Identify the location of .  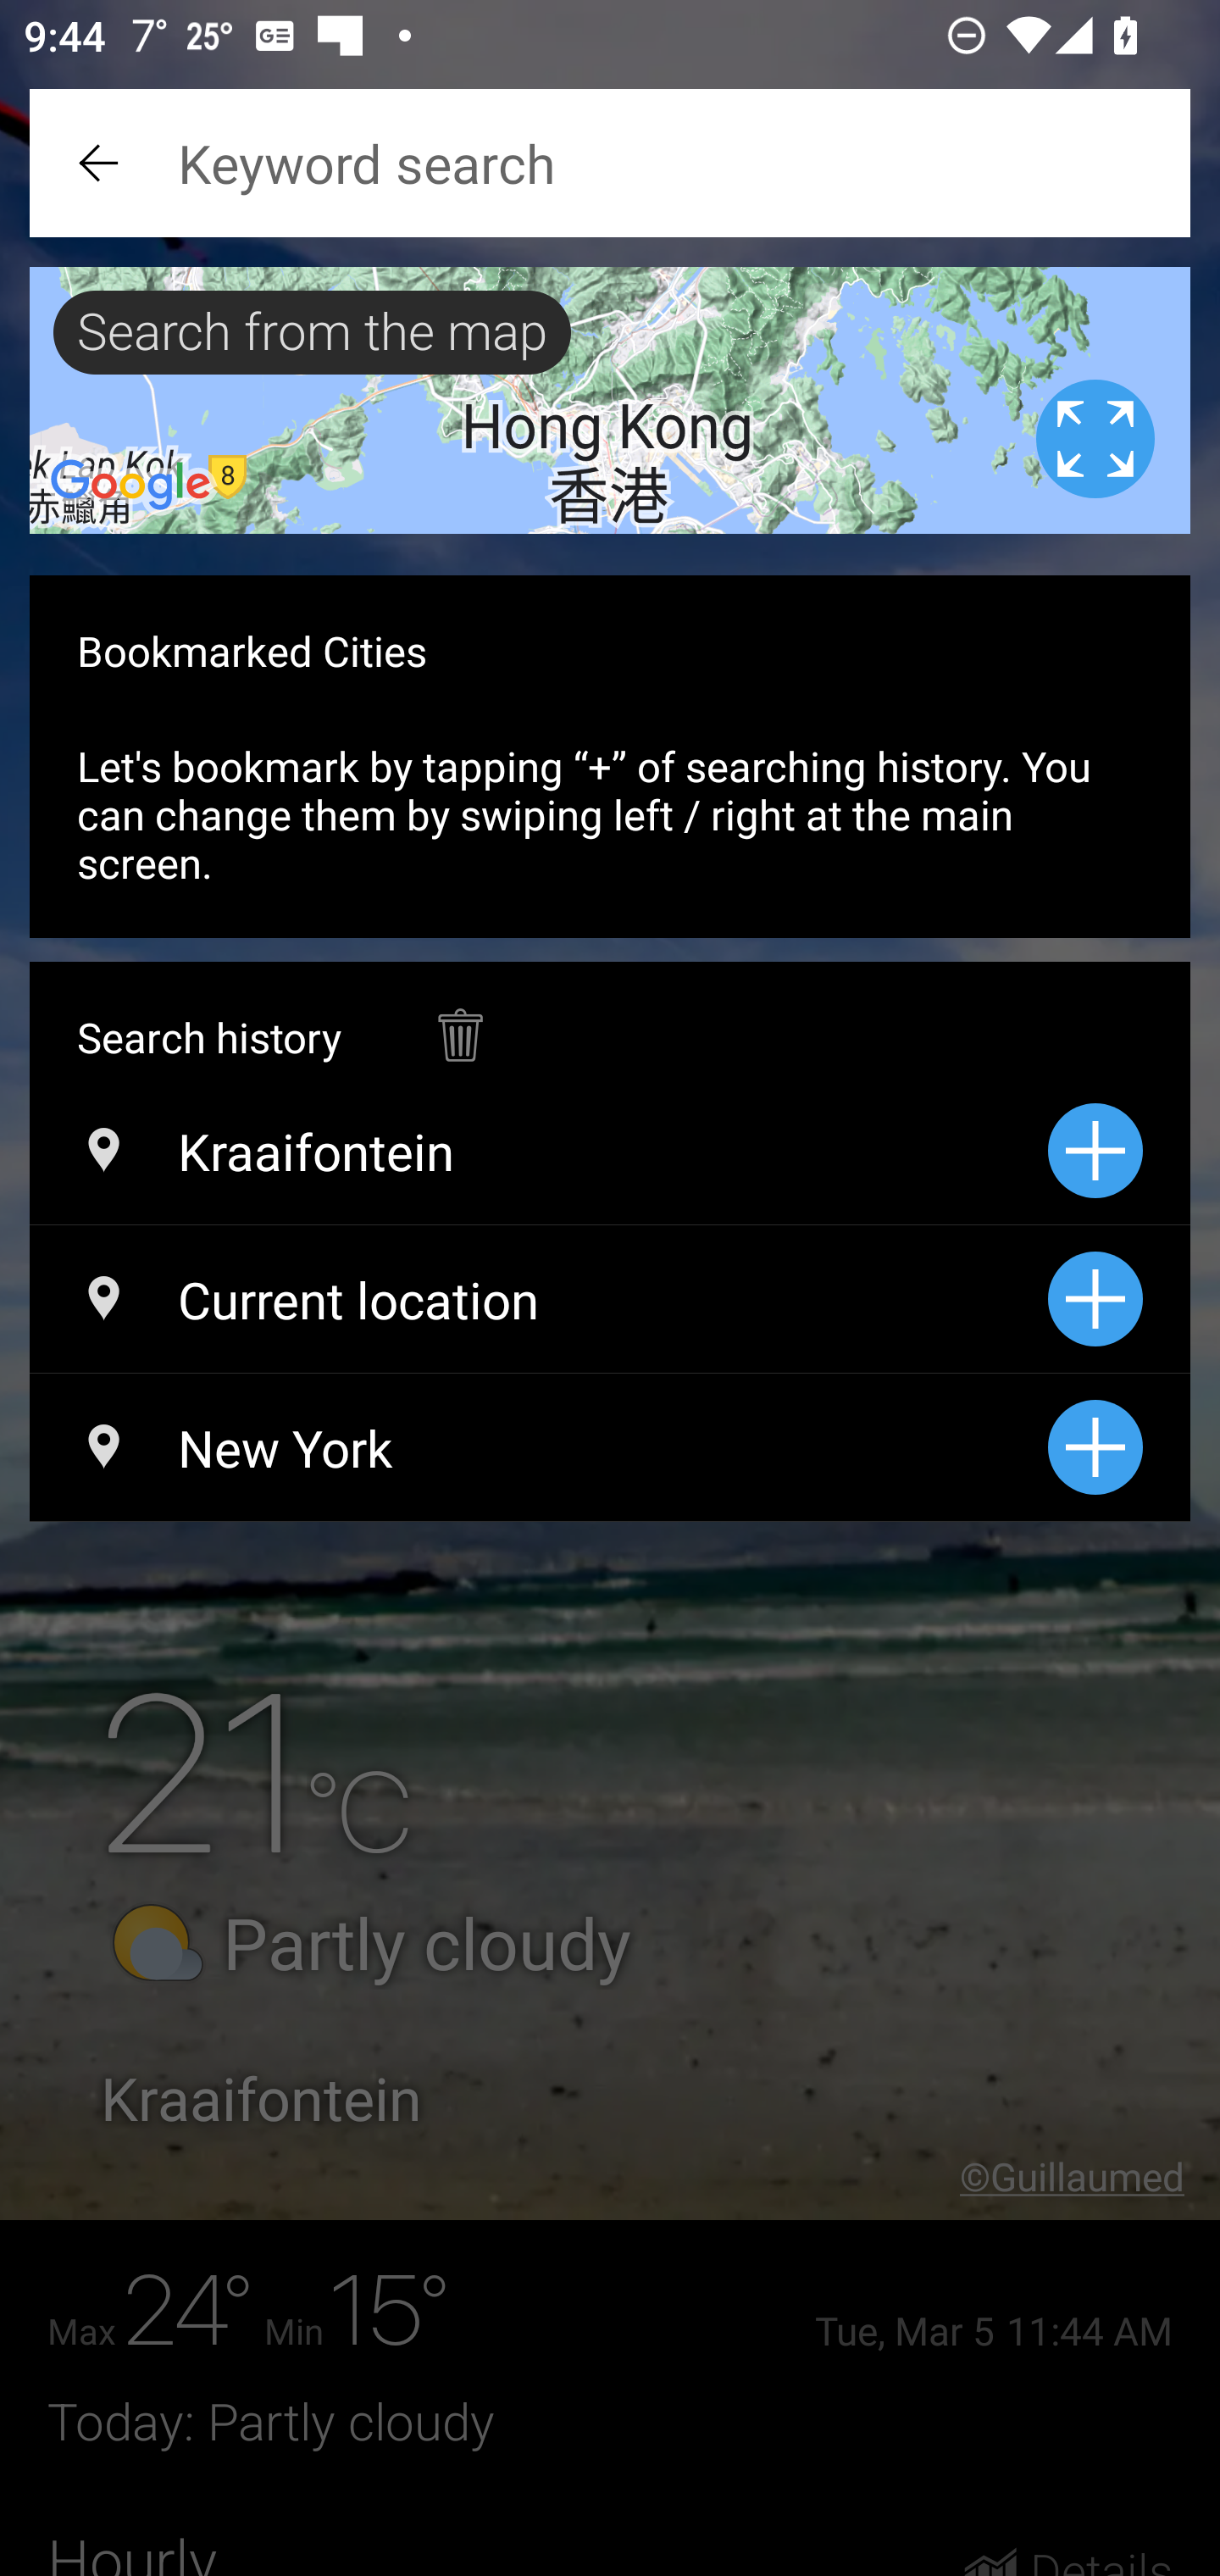
(102, 163).